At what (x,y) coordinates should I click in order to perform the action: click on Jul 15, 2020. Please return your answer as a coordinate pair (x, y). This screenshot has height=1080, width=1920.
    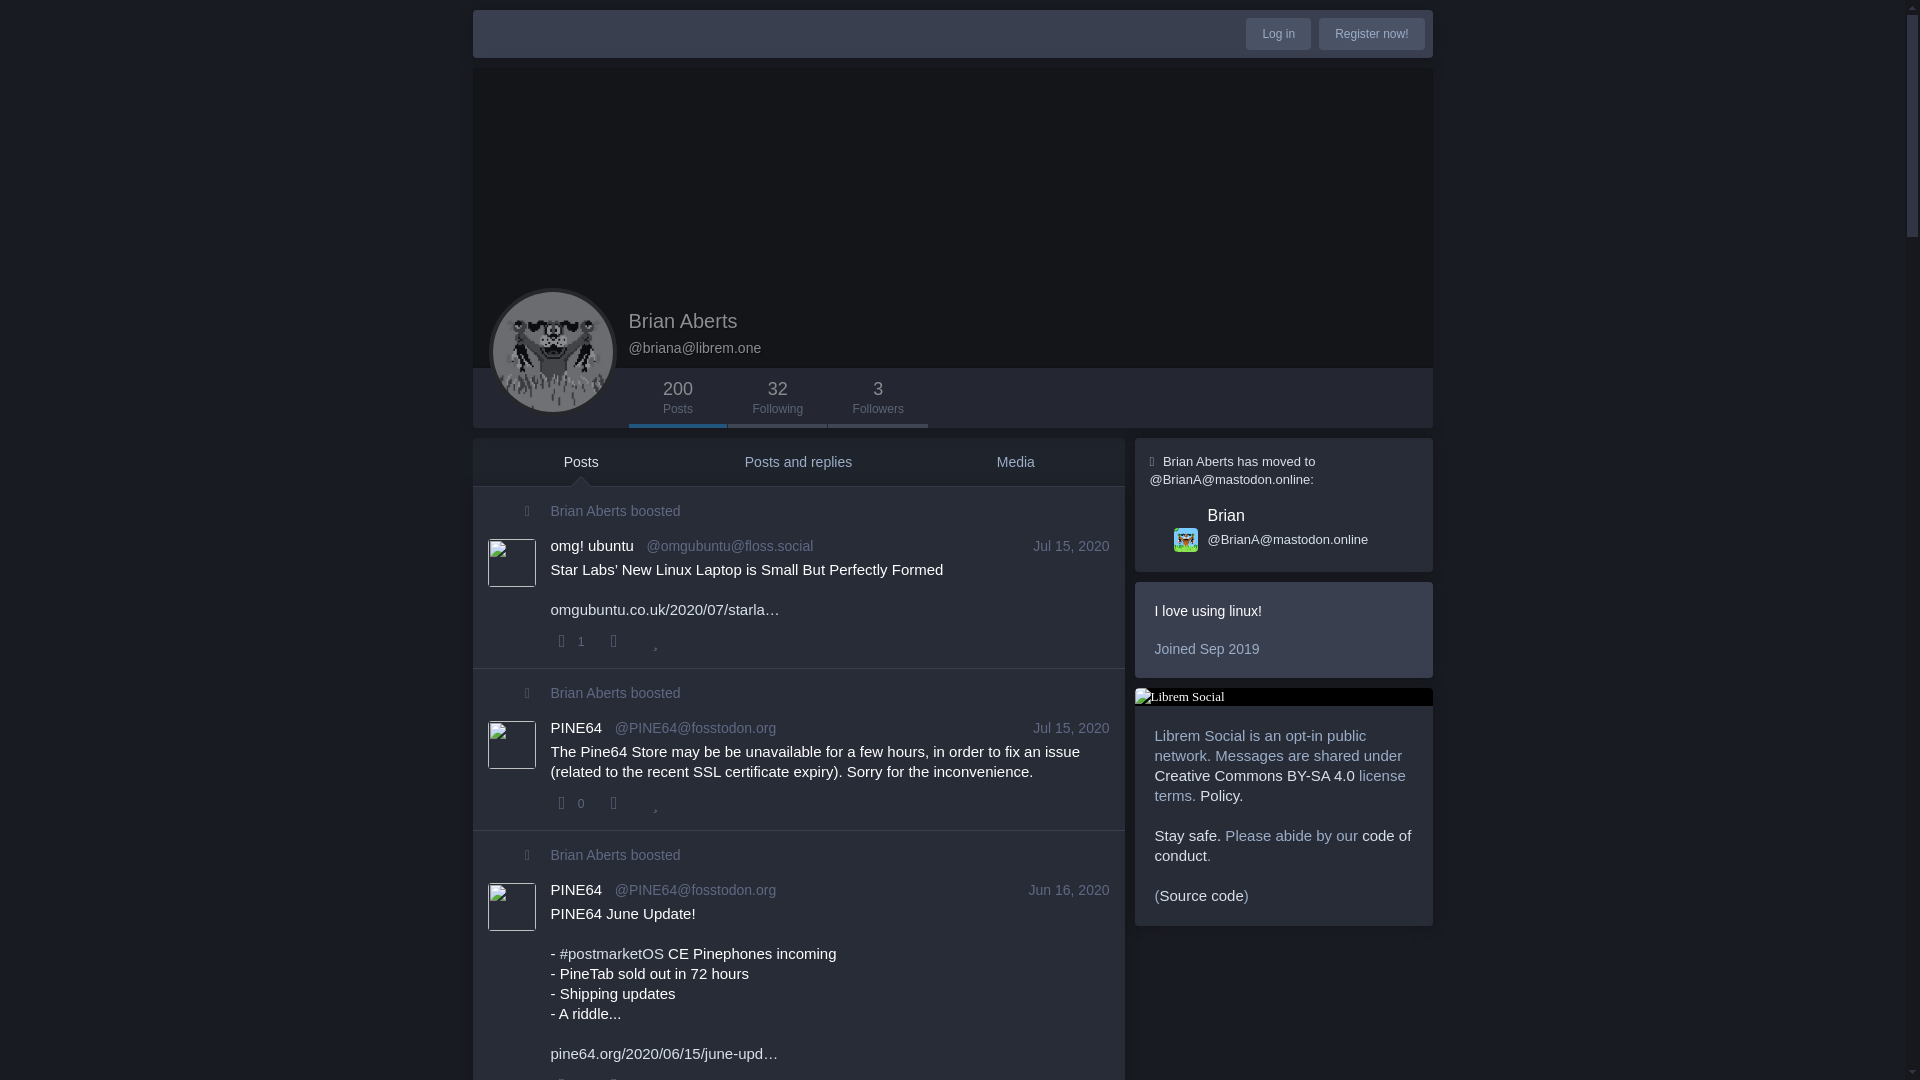
    Looking at the image, I should click on (1070, 728).